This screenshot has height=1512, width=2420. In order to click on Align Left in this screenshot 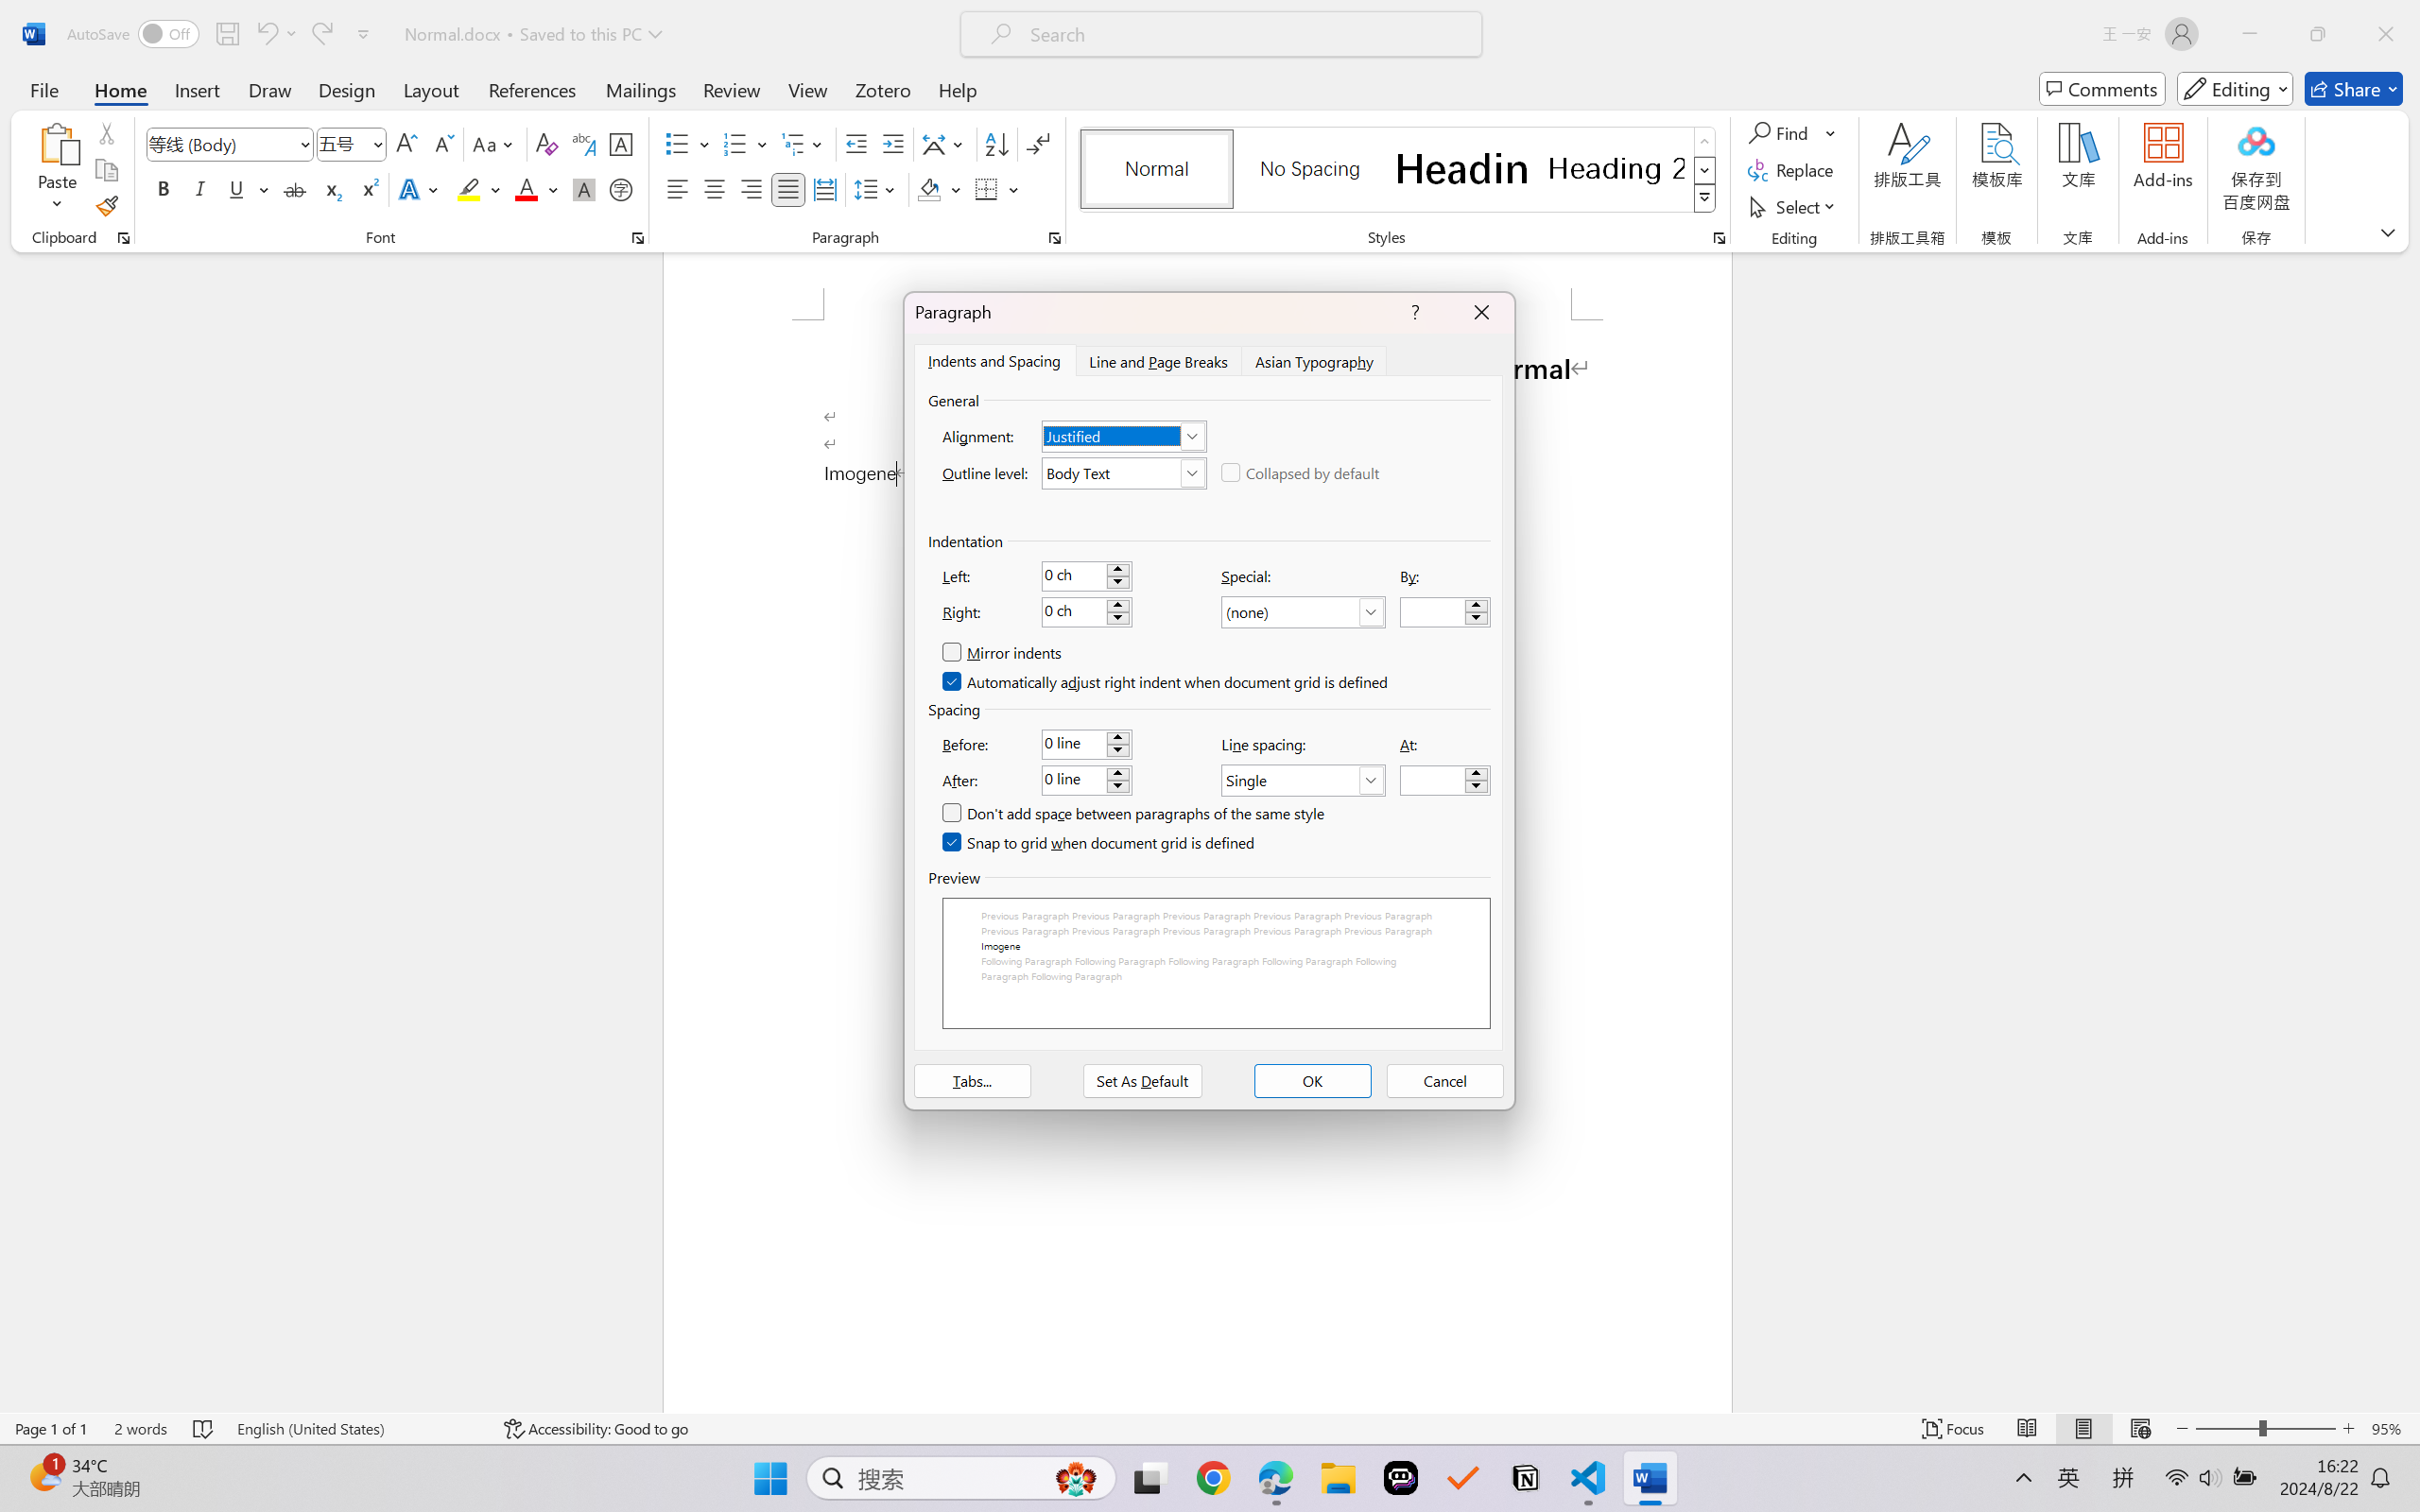, I will do `click(677, 189)`.